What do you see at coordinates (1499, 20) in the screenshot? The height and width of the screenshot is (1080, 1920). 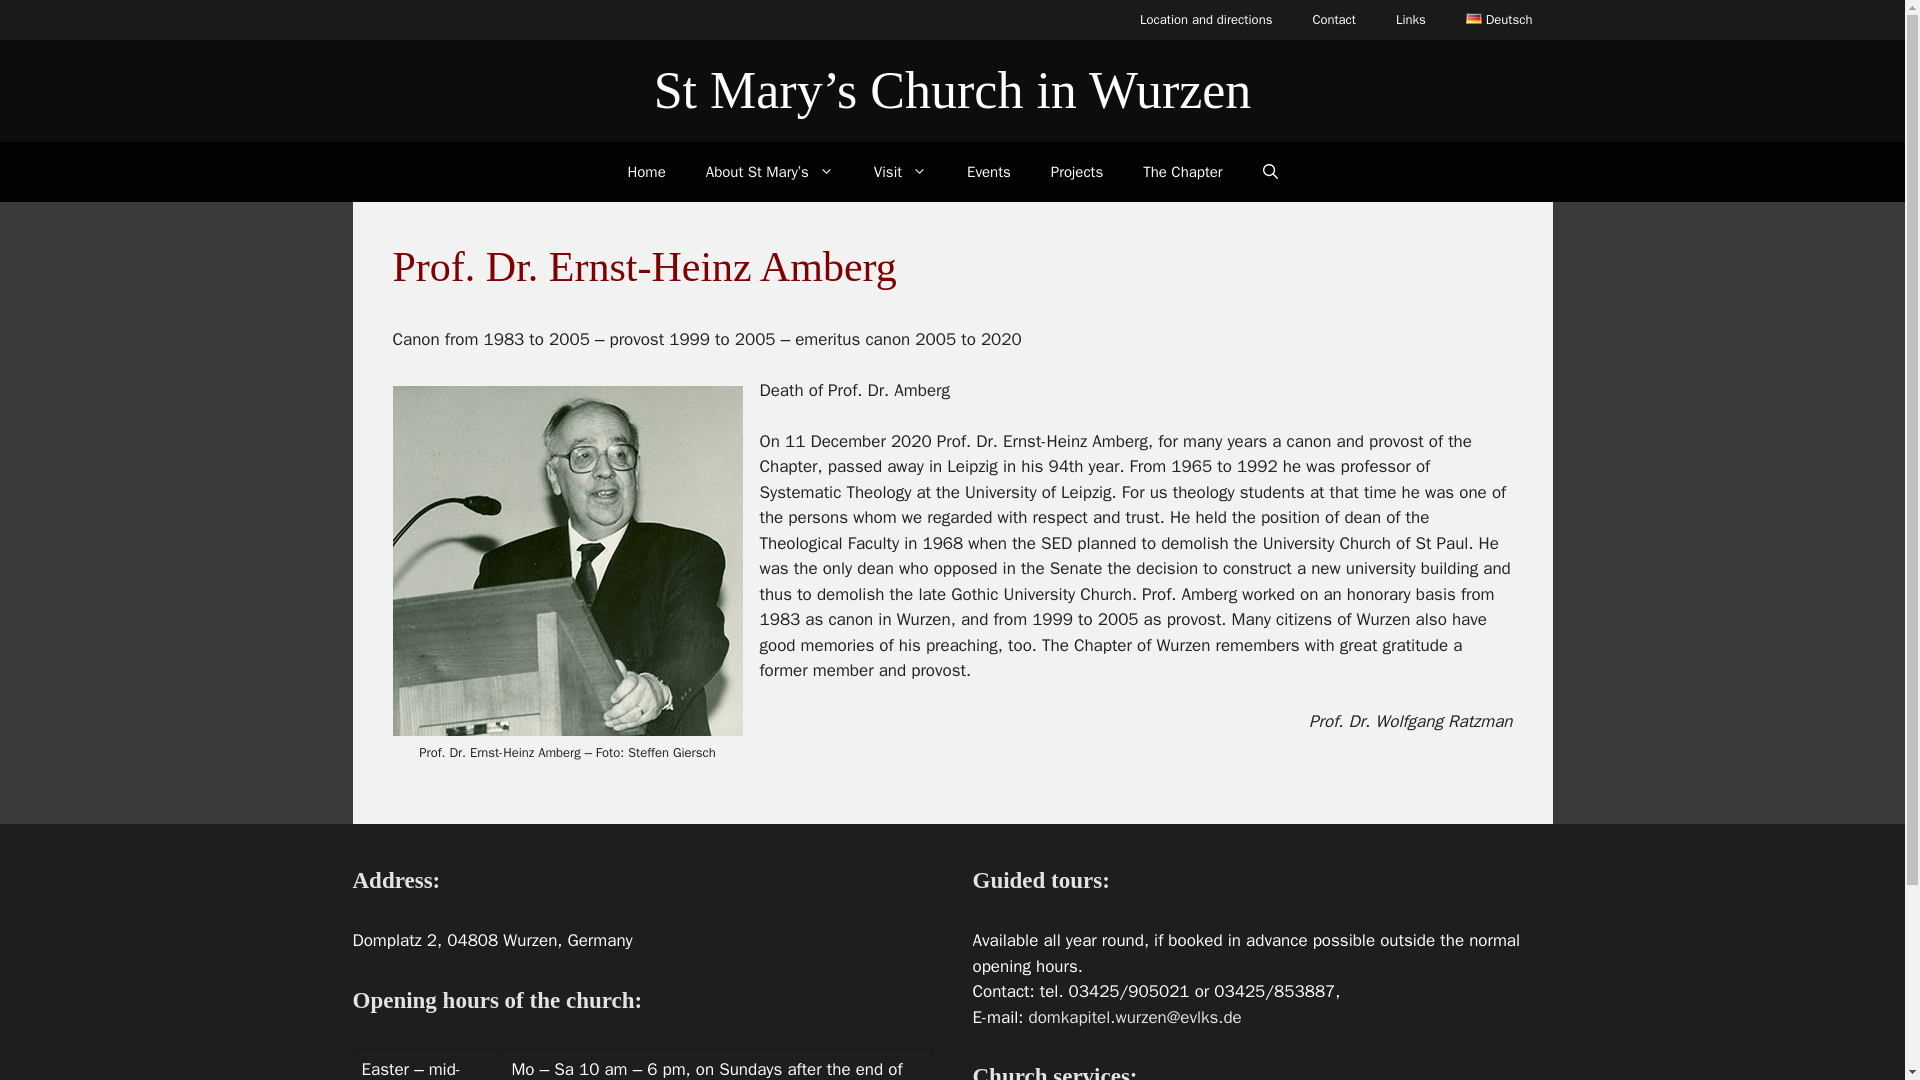 I see `Deutsch` at bounding box center [1499, 20].